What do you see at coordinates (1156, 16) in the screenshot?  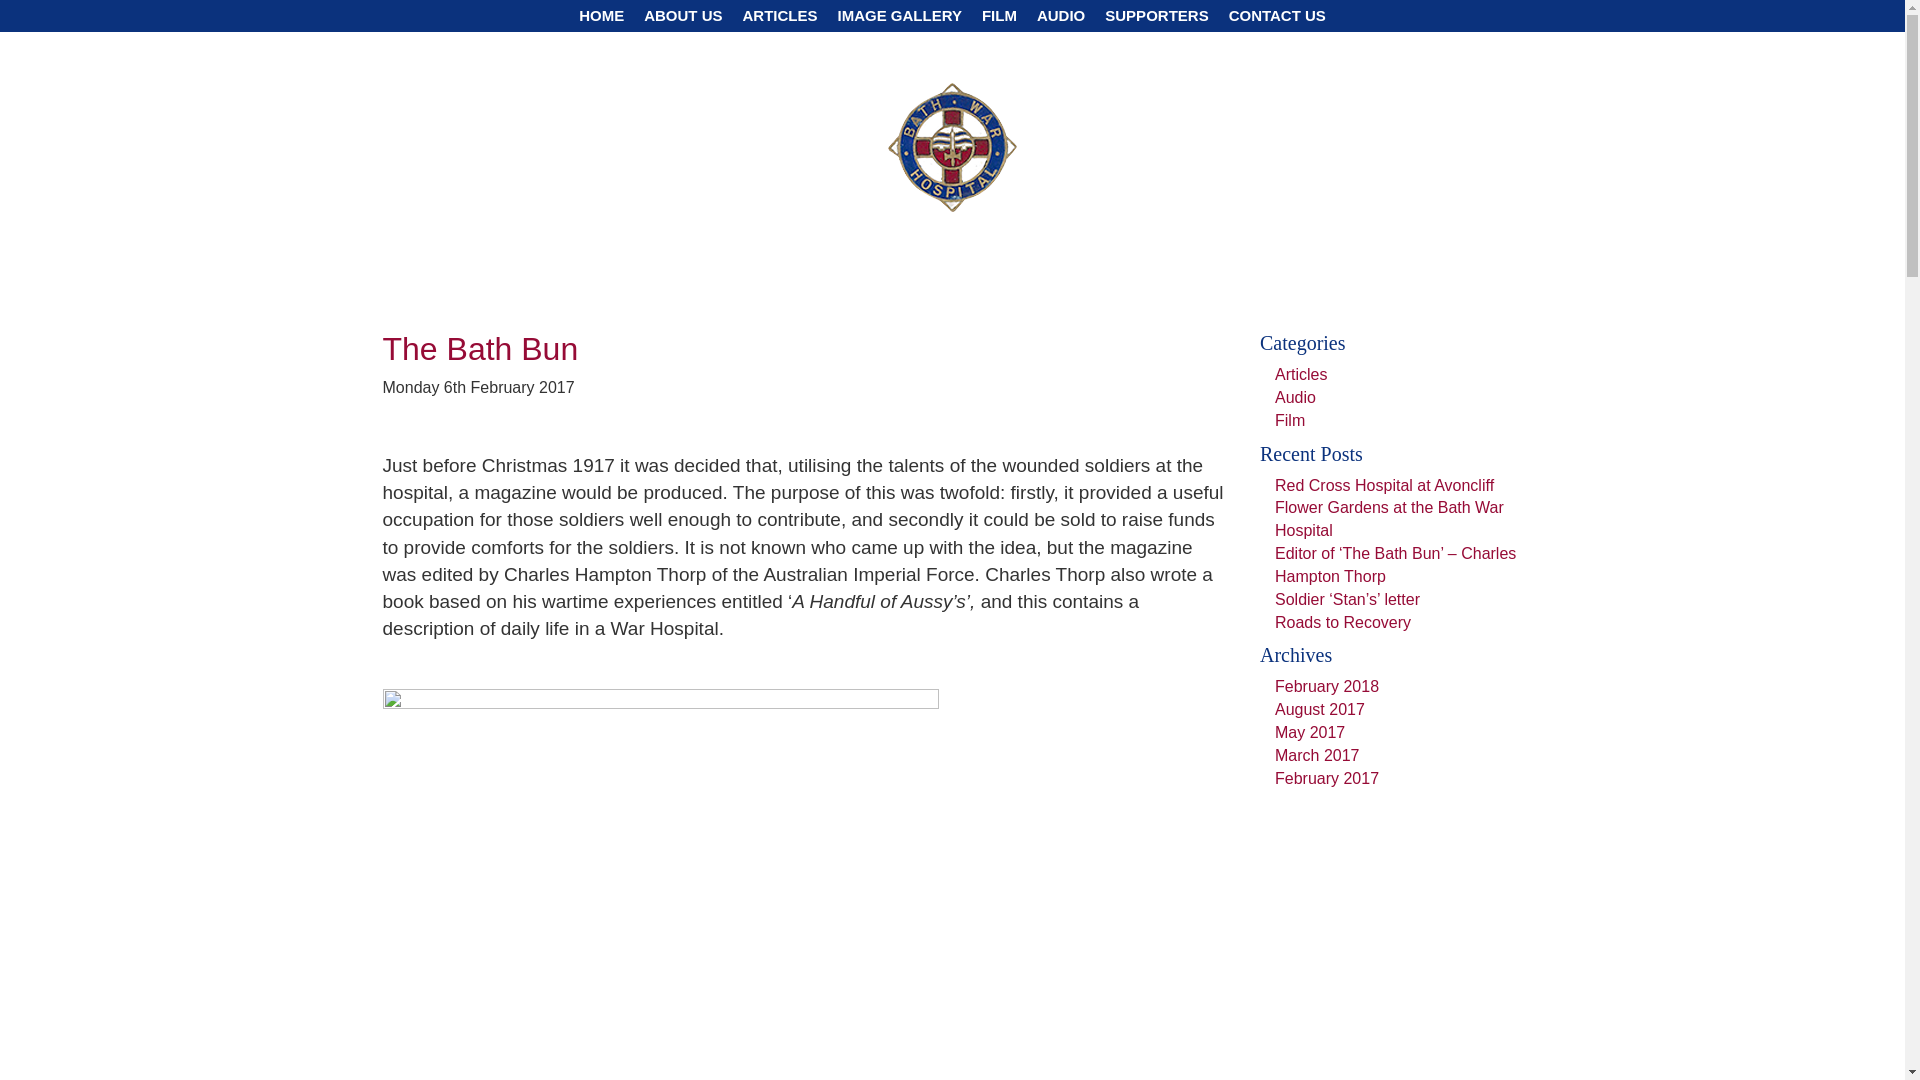 I see `SUPPORTERS` at bounding box center [1156, 16].